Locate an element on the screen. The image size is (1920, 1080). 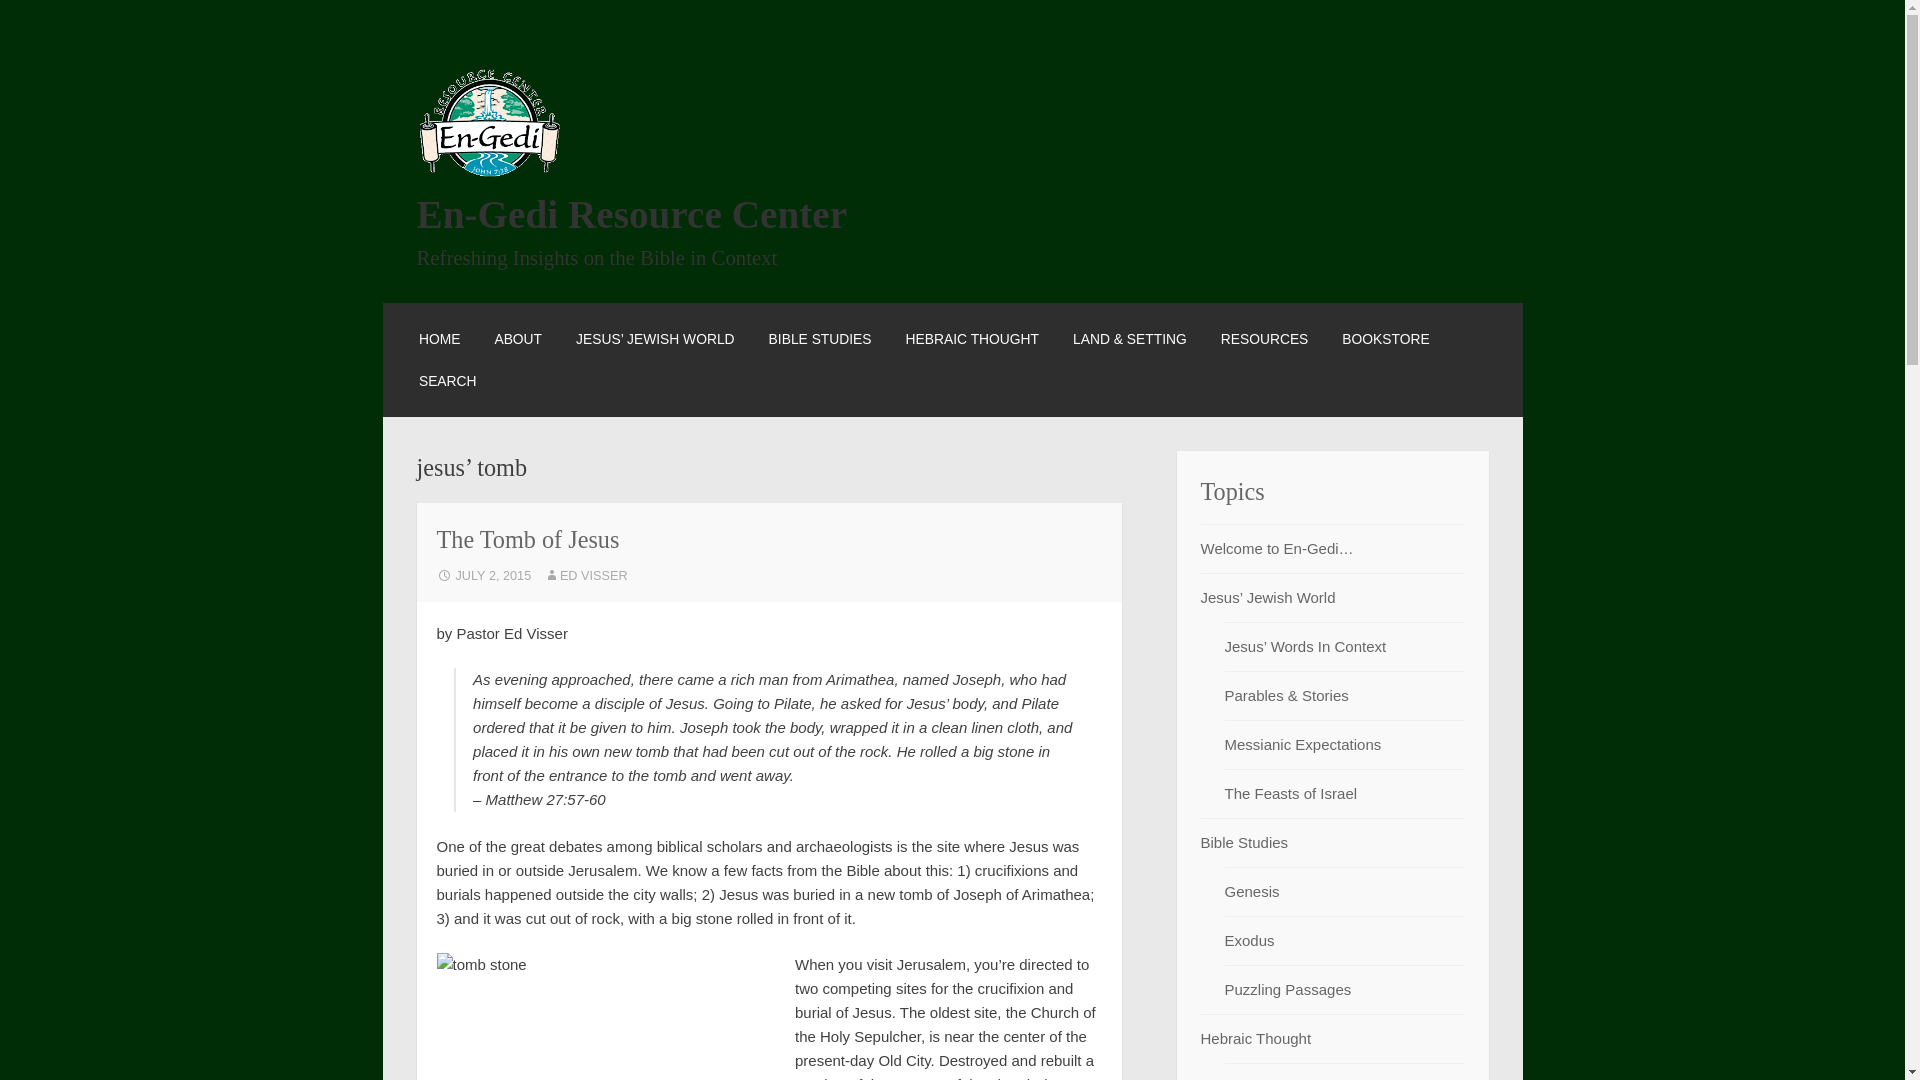
HEBRAIC THOUGHT is located at coordinates (972, 338).